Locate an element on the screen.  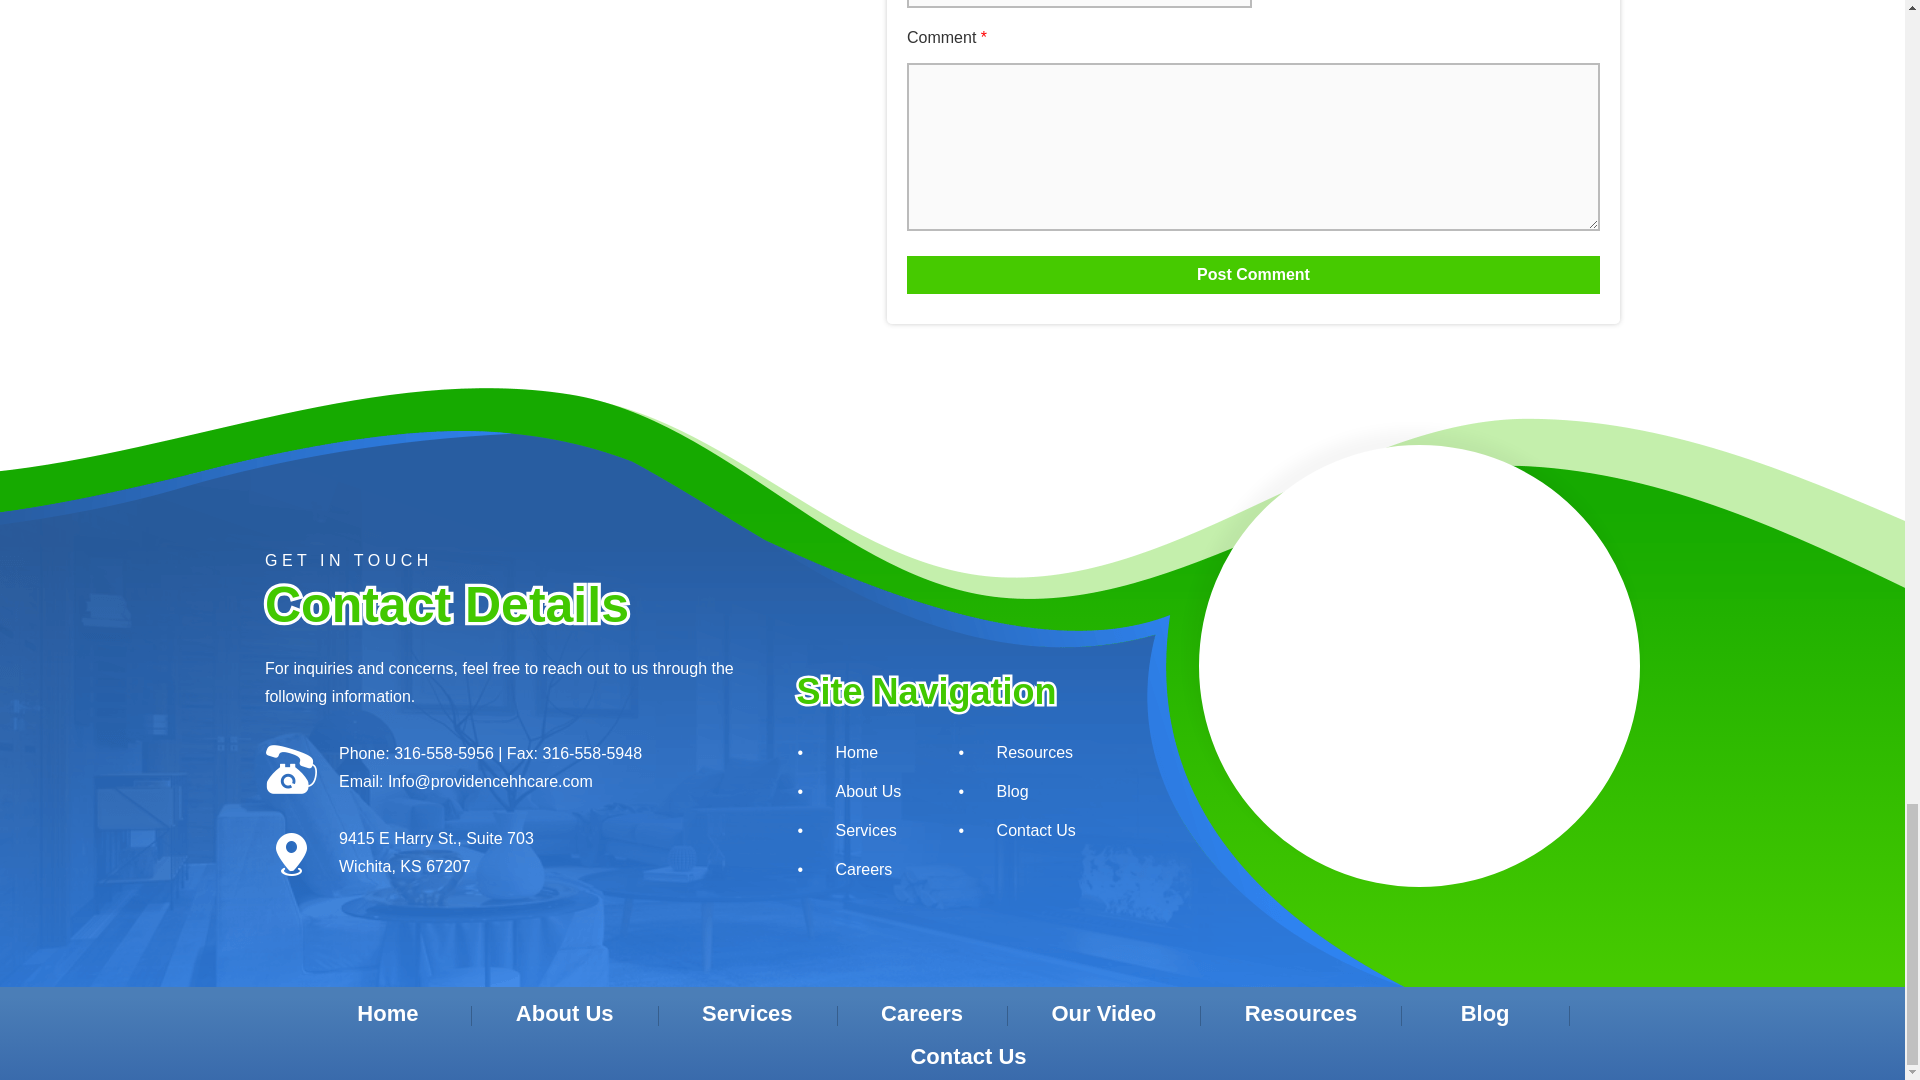
Services is located at coordinates (854, 829).